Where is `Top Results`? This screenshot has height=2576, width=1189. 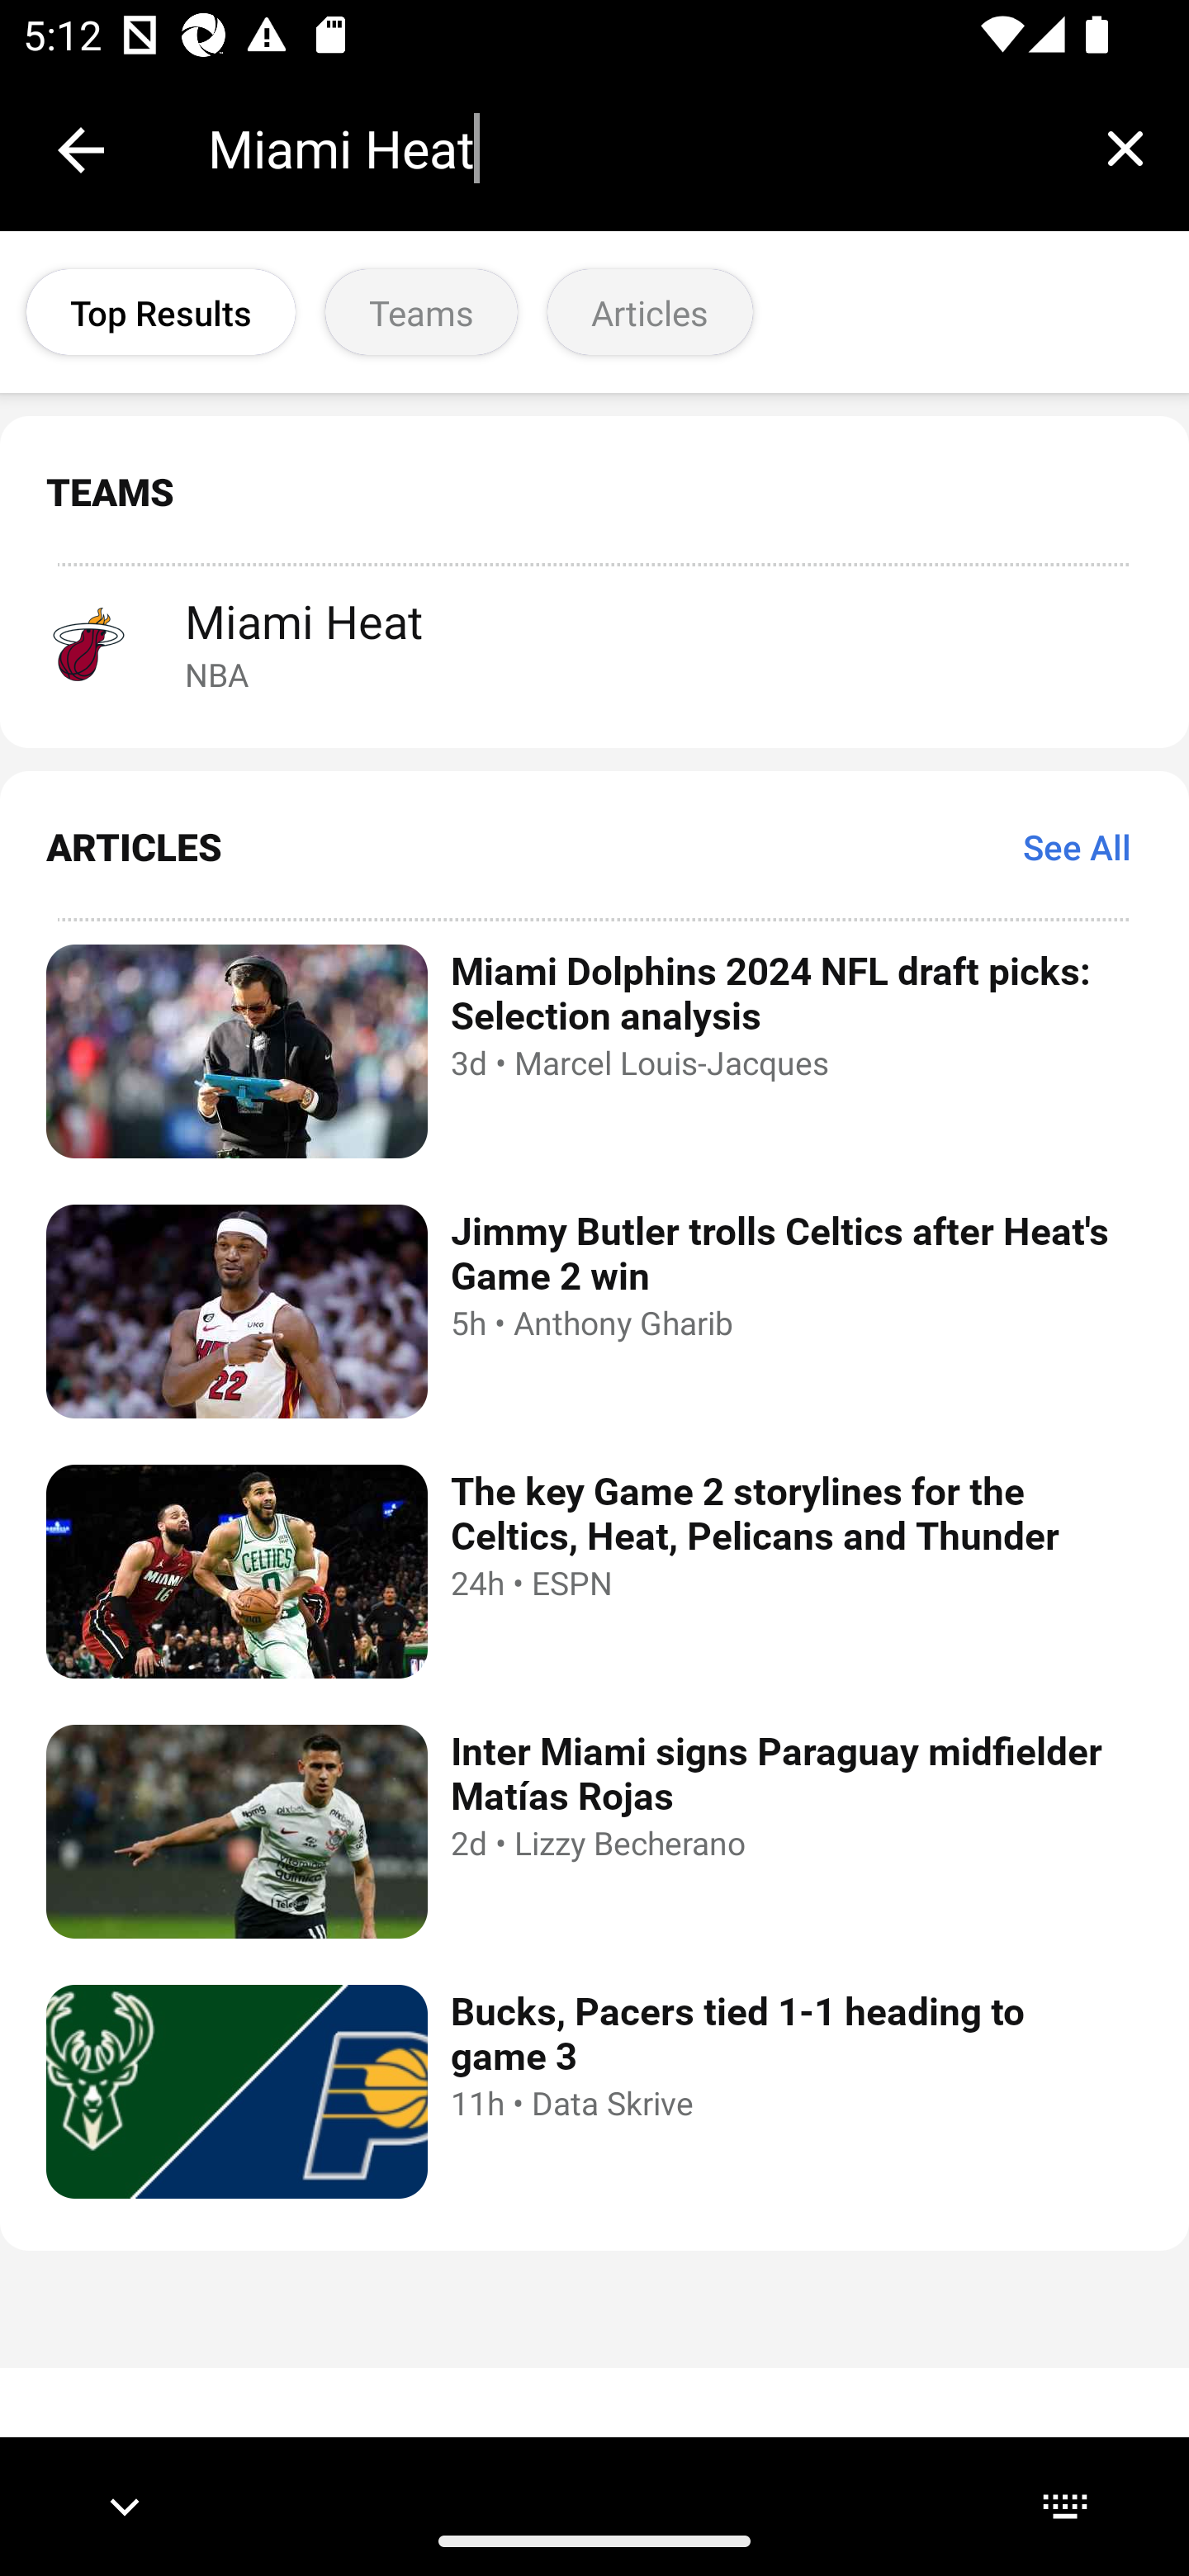 Top Results is located at coordinates (160, 312).